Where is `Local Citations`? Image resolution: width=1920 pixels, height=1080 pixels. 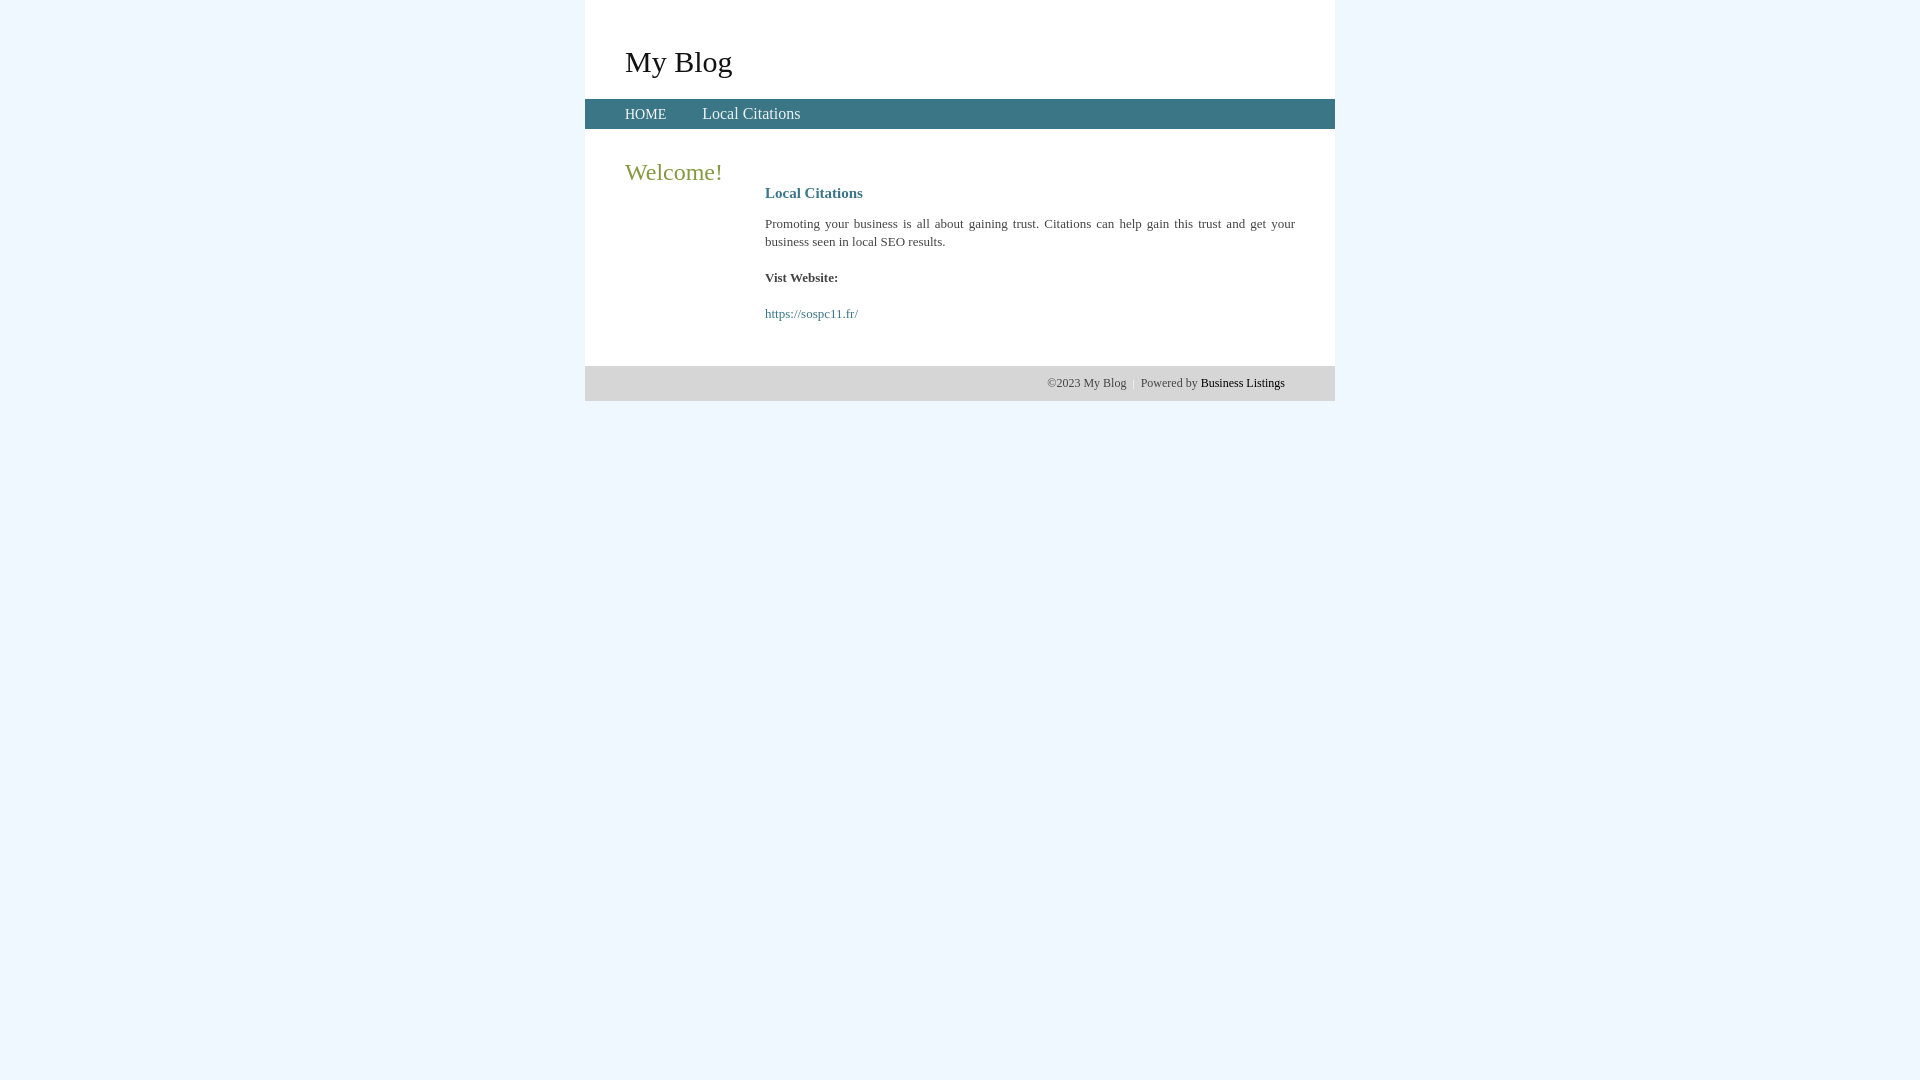
Local Citations is located at coordinates (751, 114).